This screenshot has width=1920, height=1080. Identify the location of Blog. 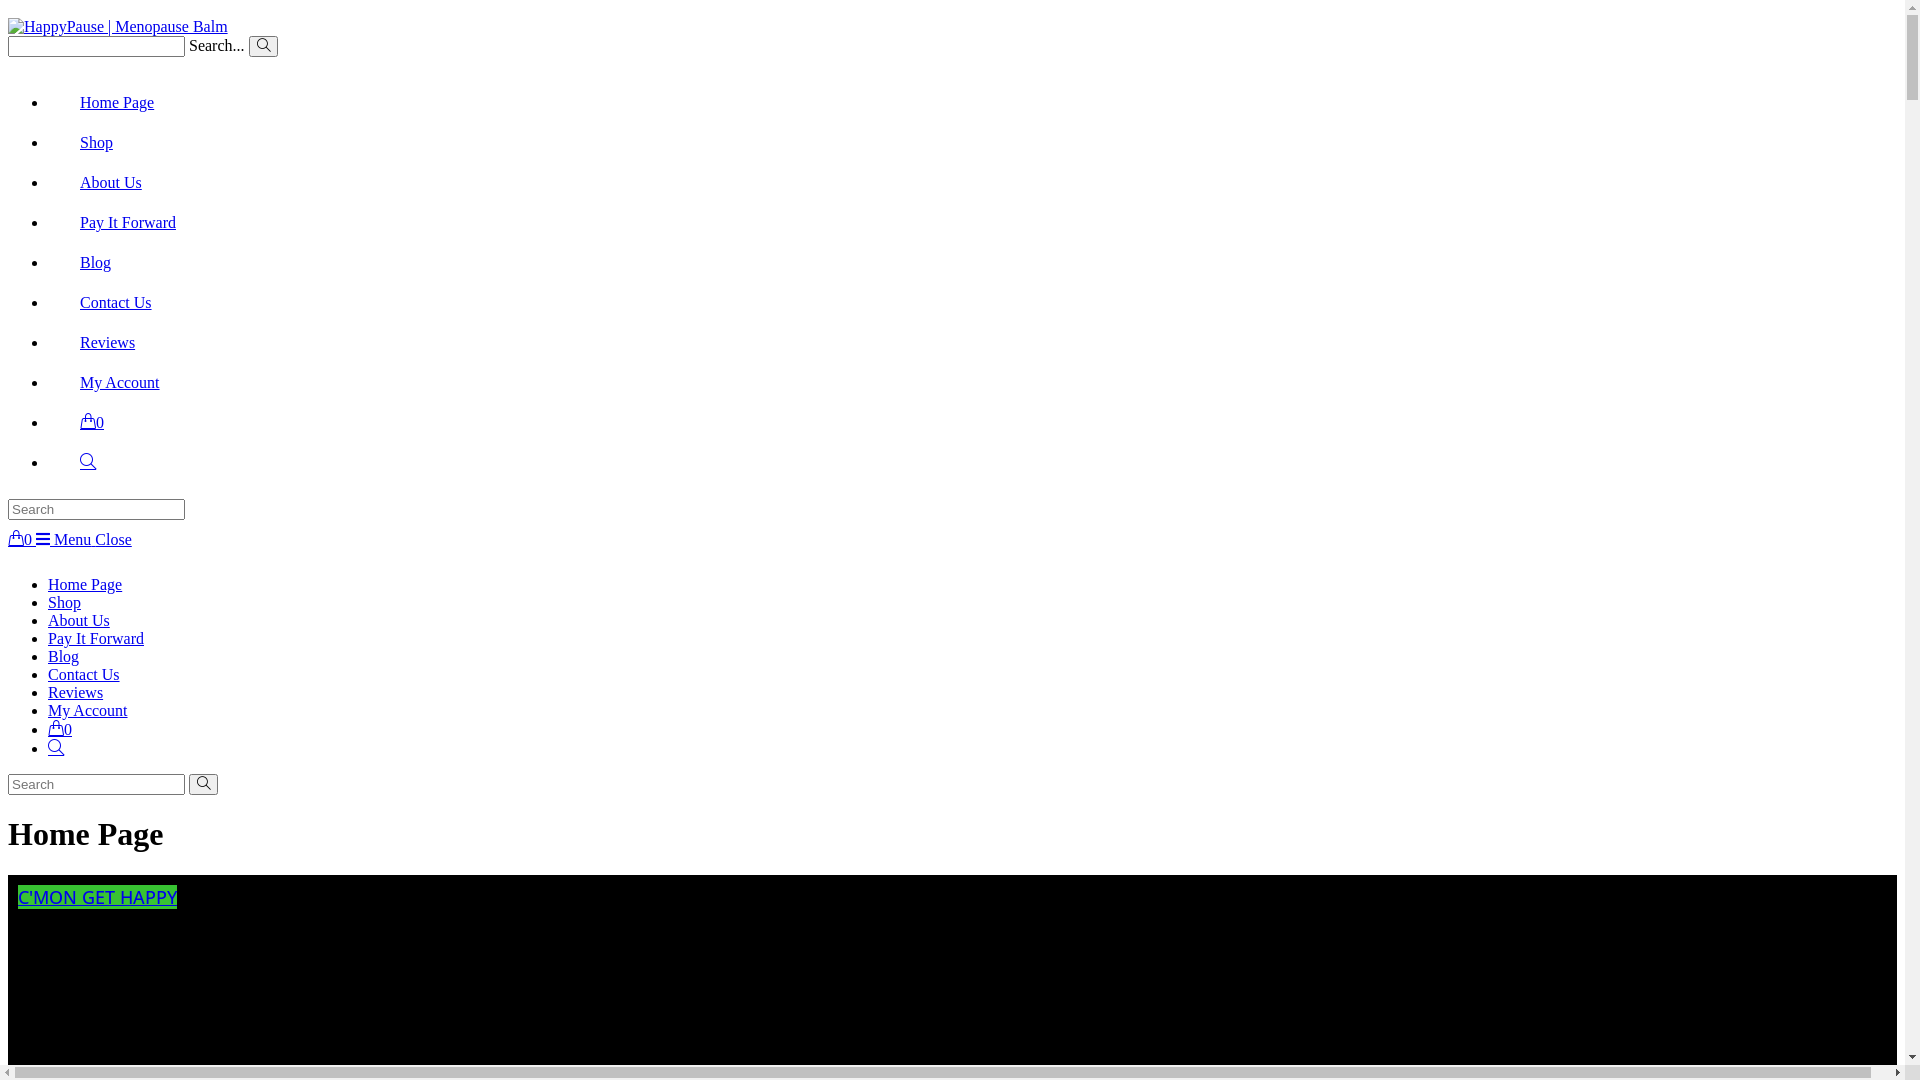
(64, 656).